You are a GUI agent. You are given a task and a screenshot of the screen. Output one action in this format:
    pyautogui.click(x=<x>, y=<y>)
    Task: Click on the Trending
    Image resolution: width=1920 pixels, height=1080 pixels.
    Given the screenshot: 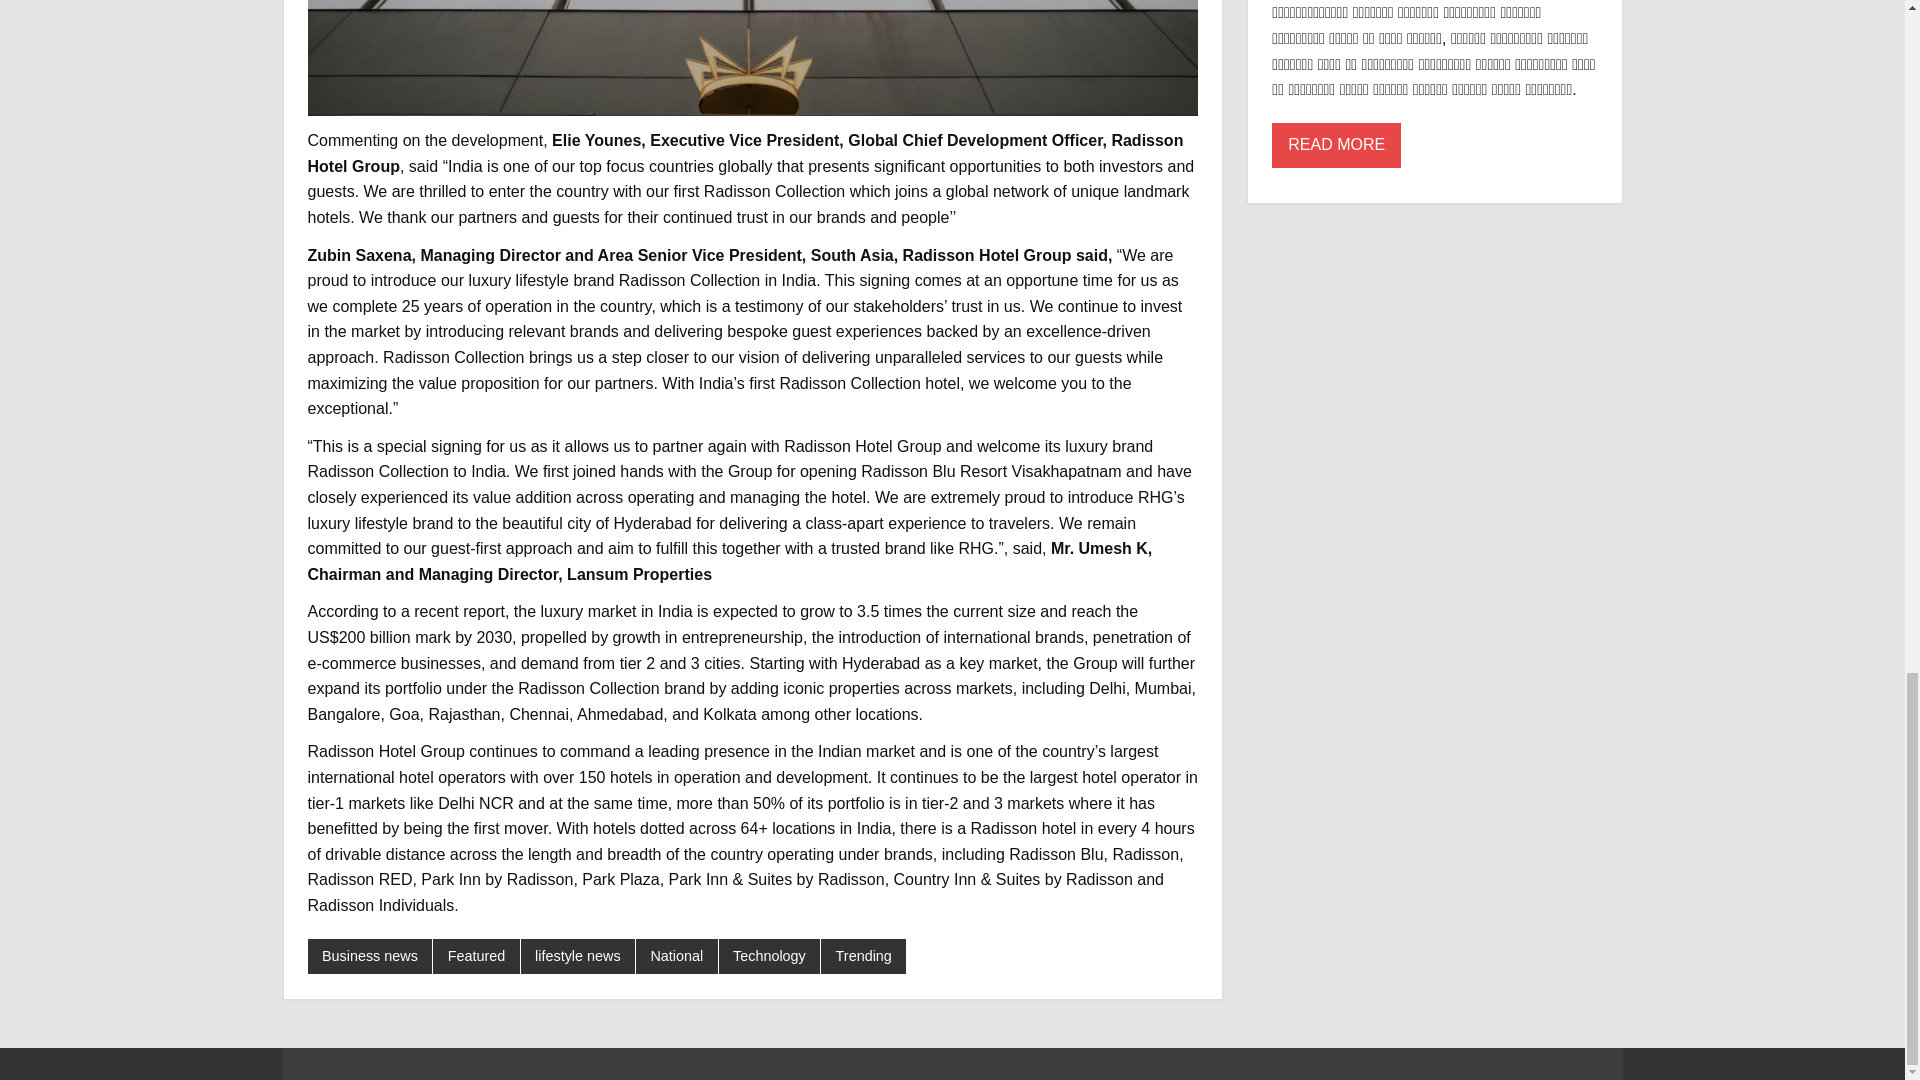 What is the action you would take?
    pyautogui.click(x=864, y=956)
    